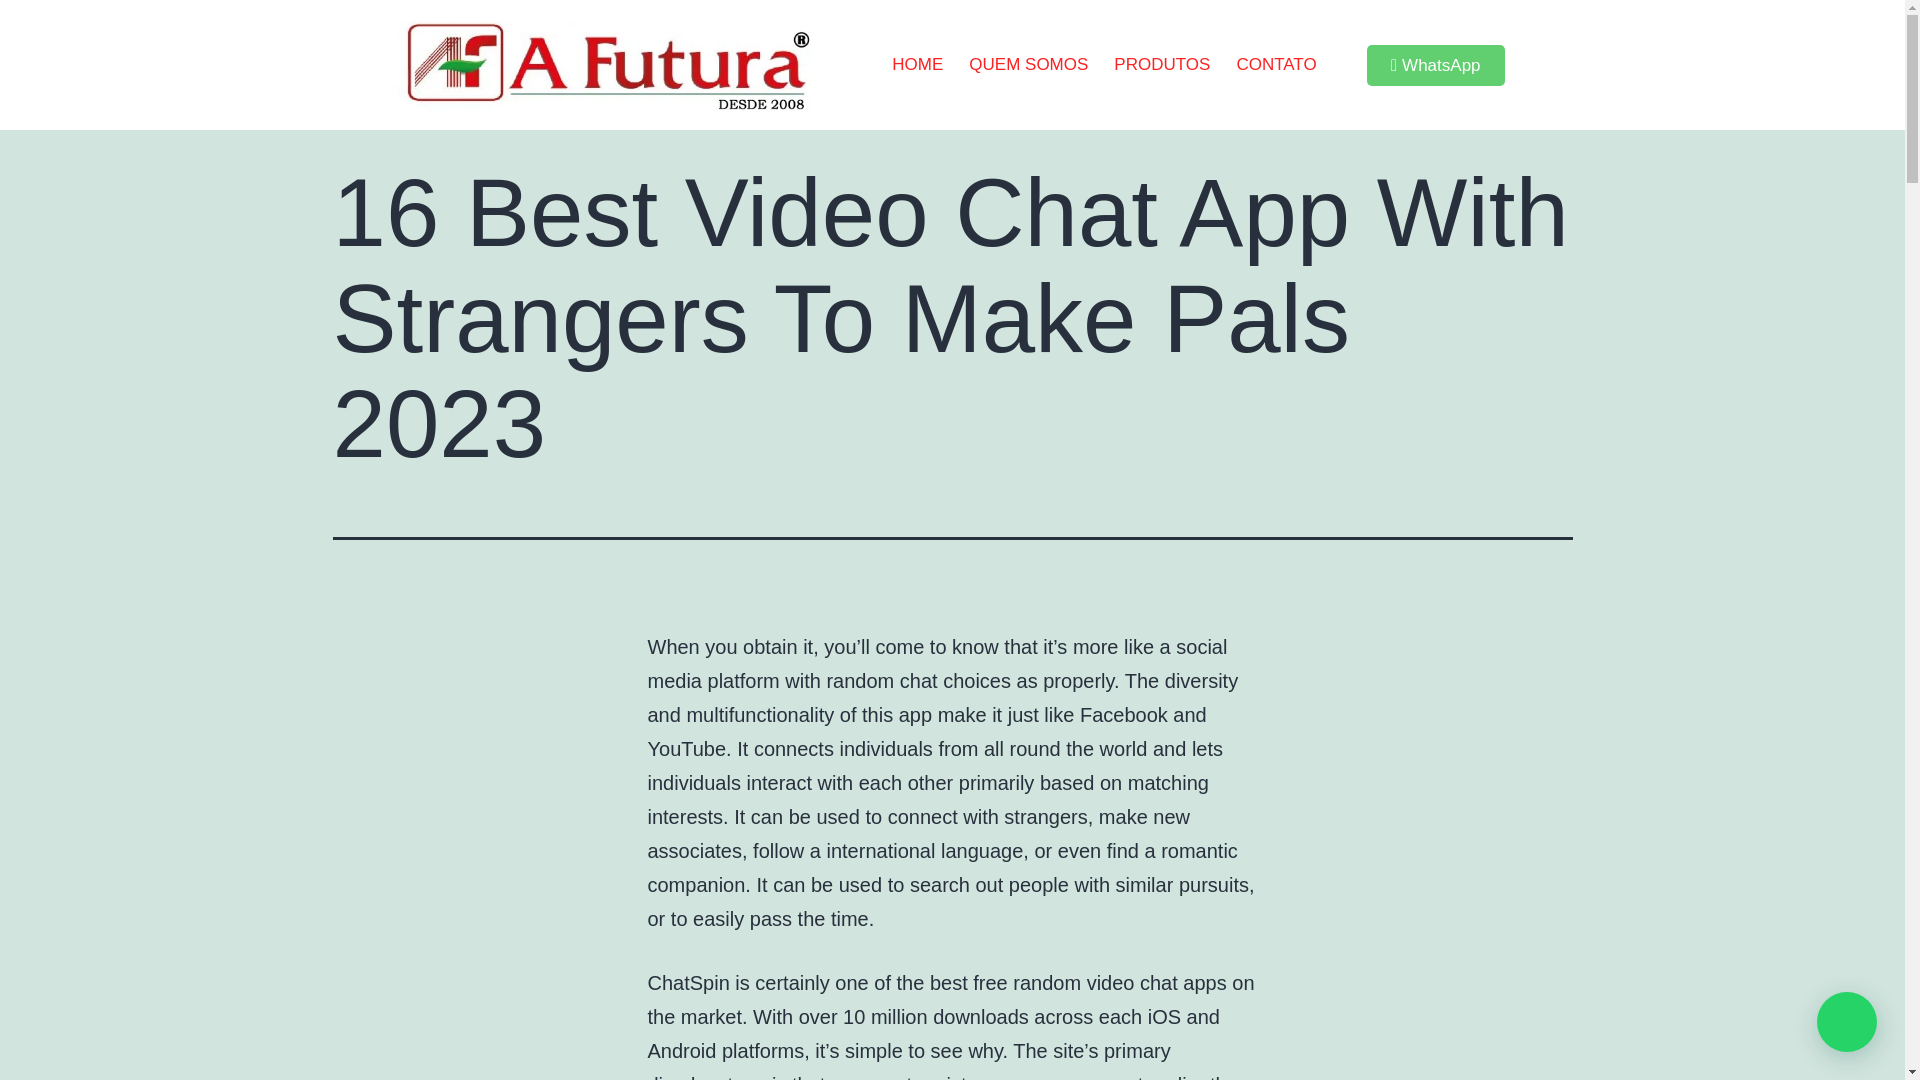 The height and width of the screenshot is (1080, 1920). I want to click on WhatsApp, so click(1436, 66).